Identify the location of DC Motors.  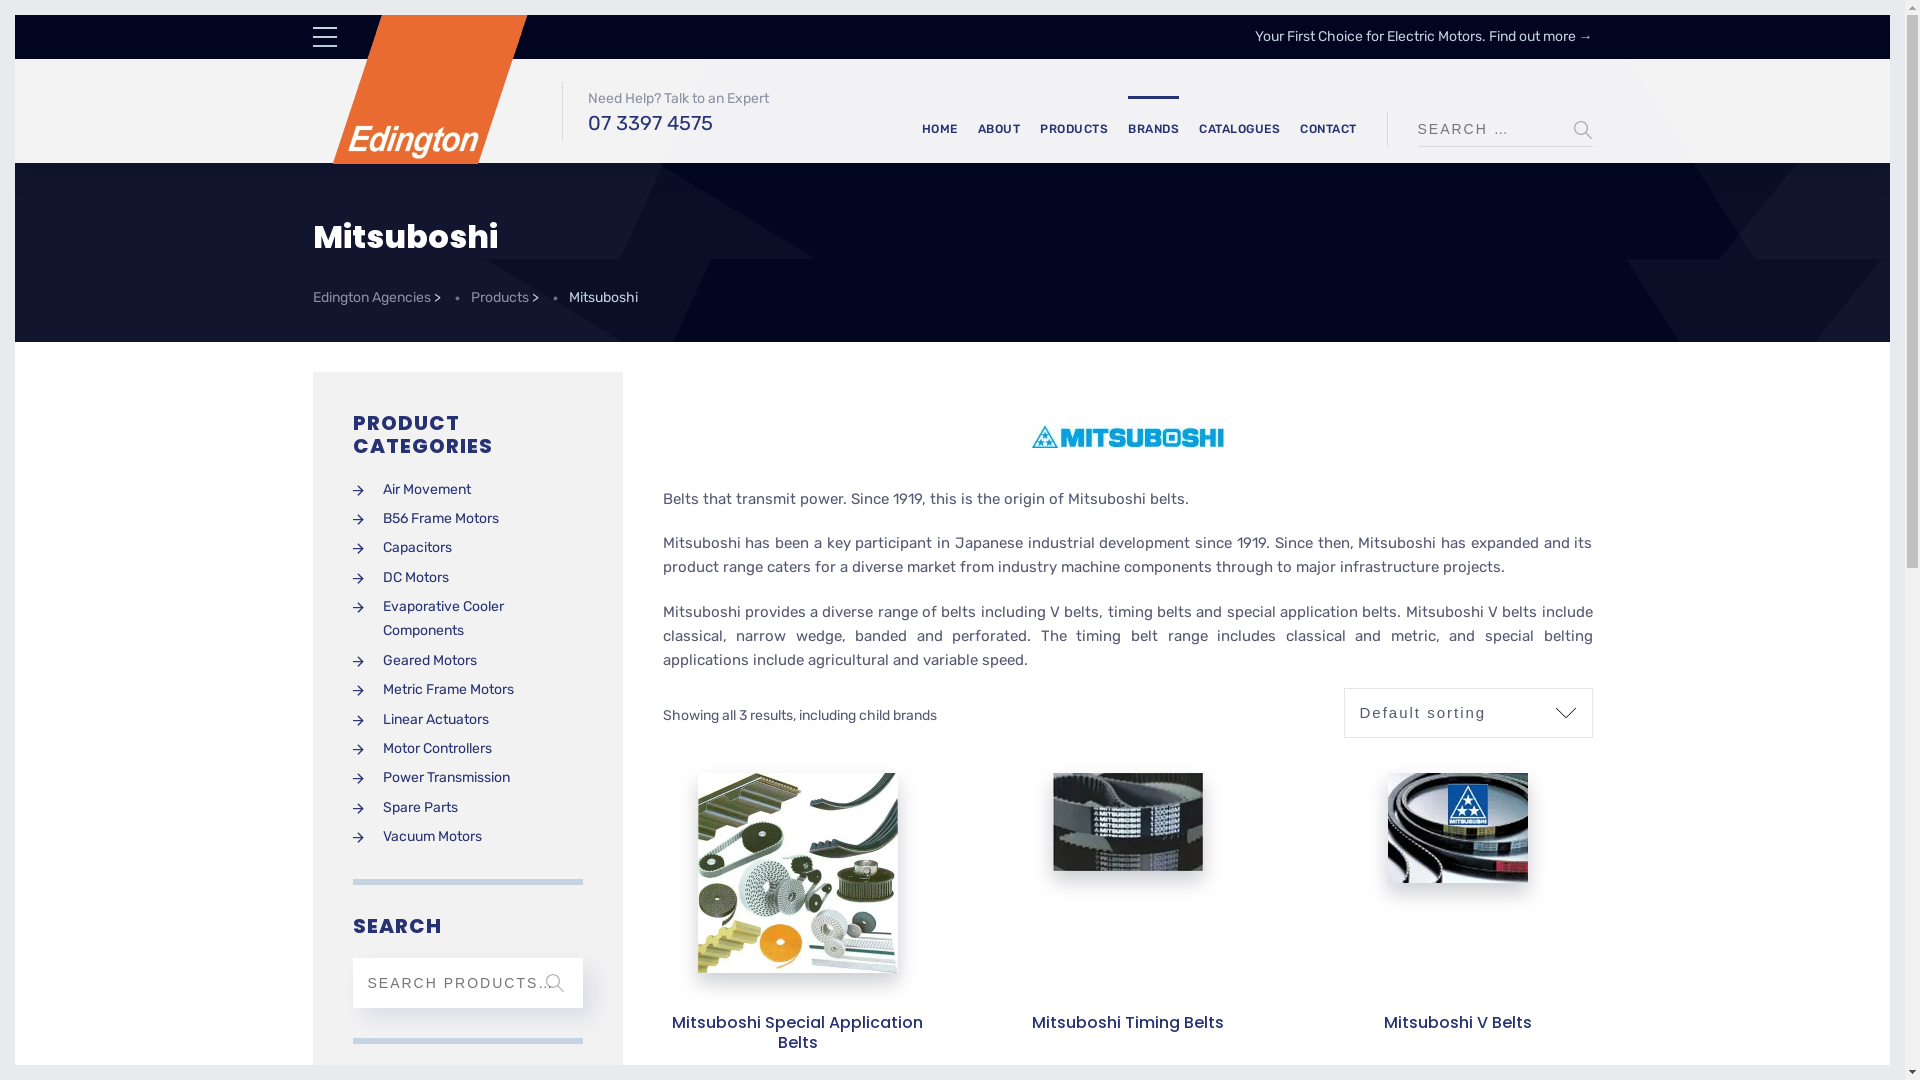
(400, 578).